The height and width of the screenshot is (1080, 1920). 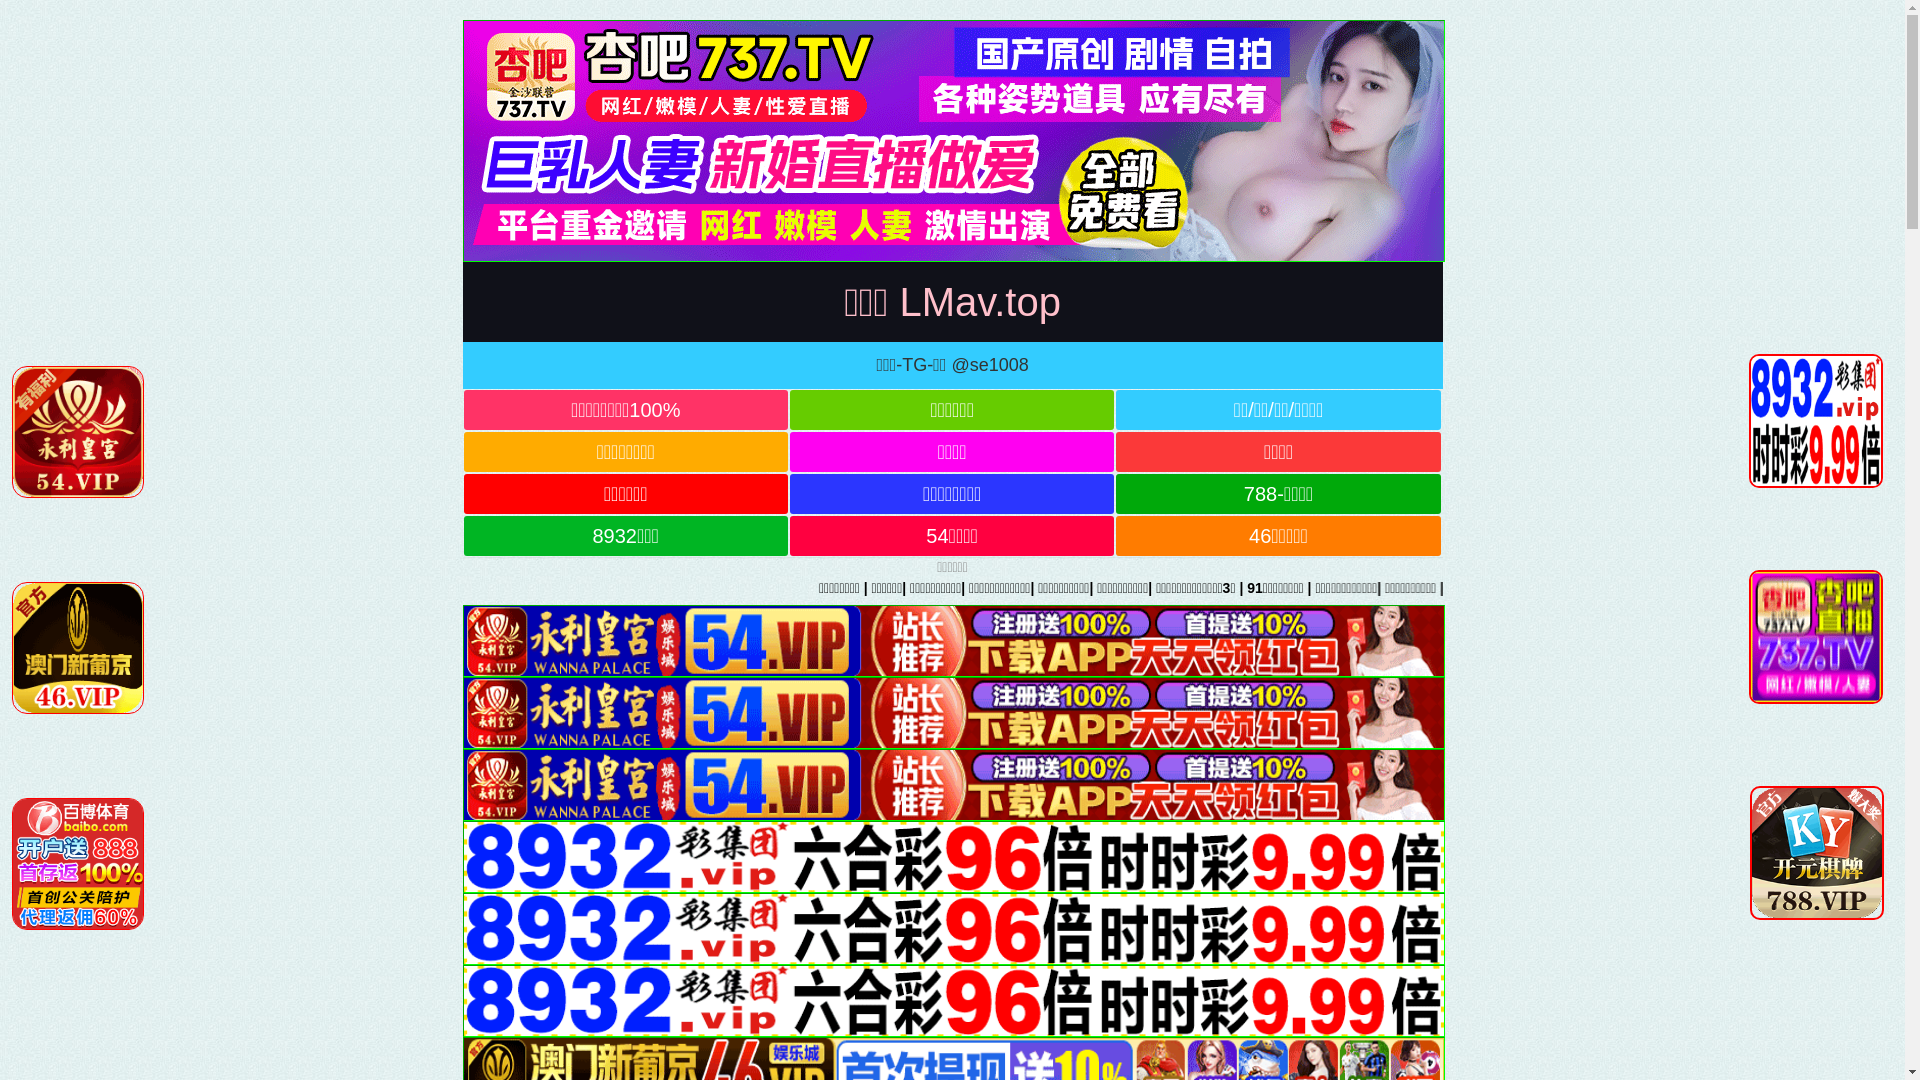 I want to click on |, so click(x=1428, y=588).